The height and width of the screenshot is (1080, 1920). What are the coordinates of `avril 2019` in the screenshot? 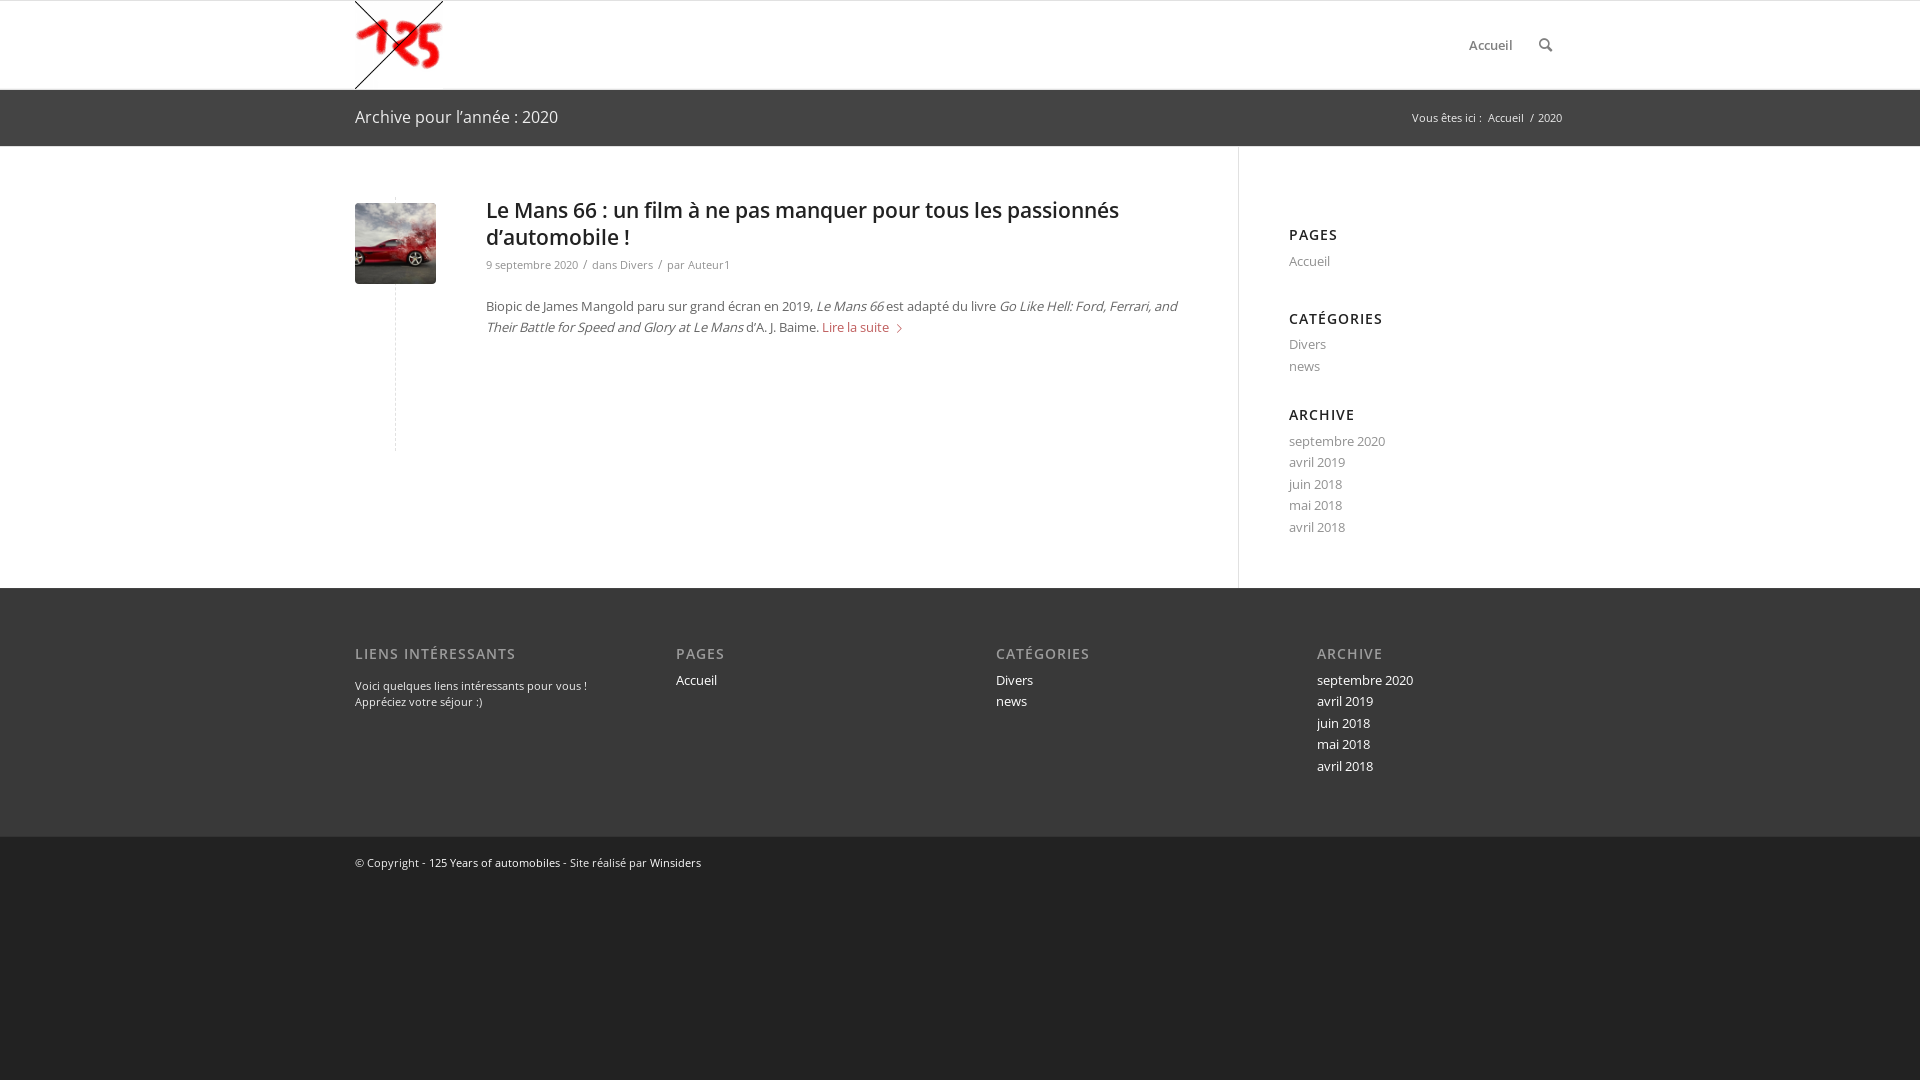 It's located at (1317, 462).